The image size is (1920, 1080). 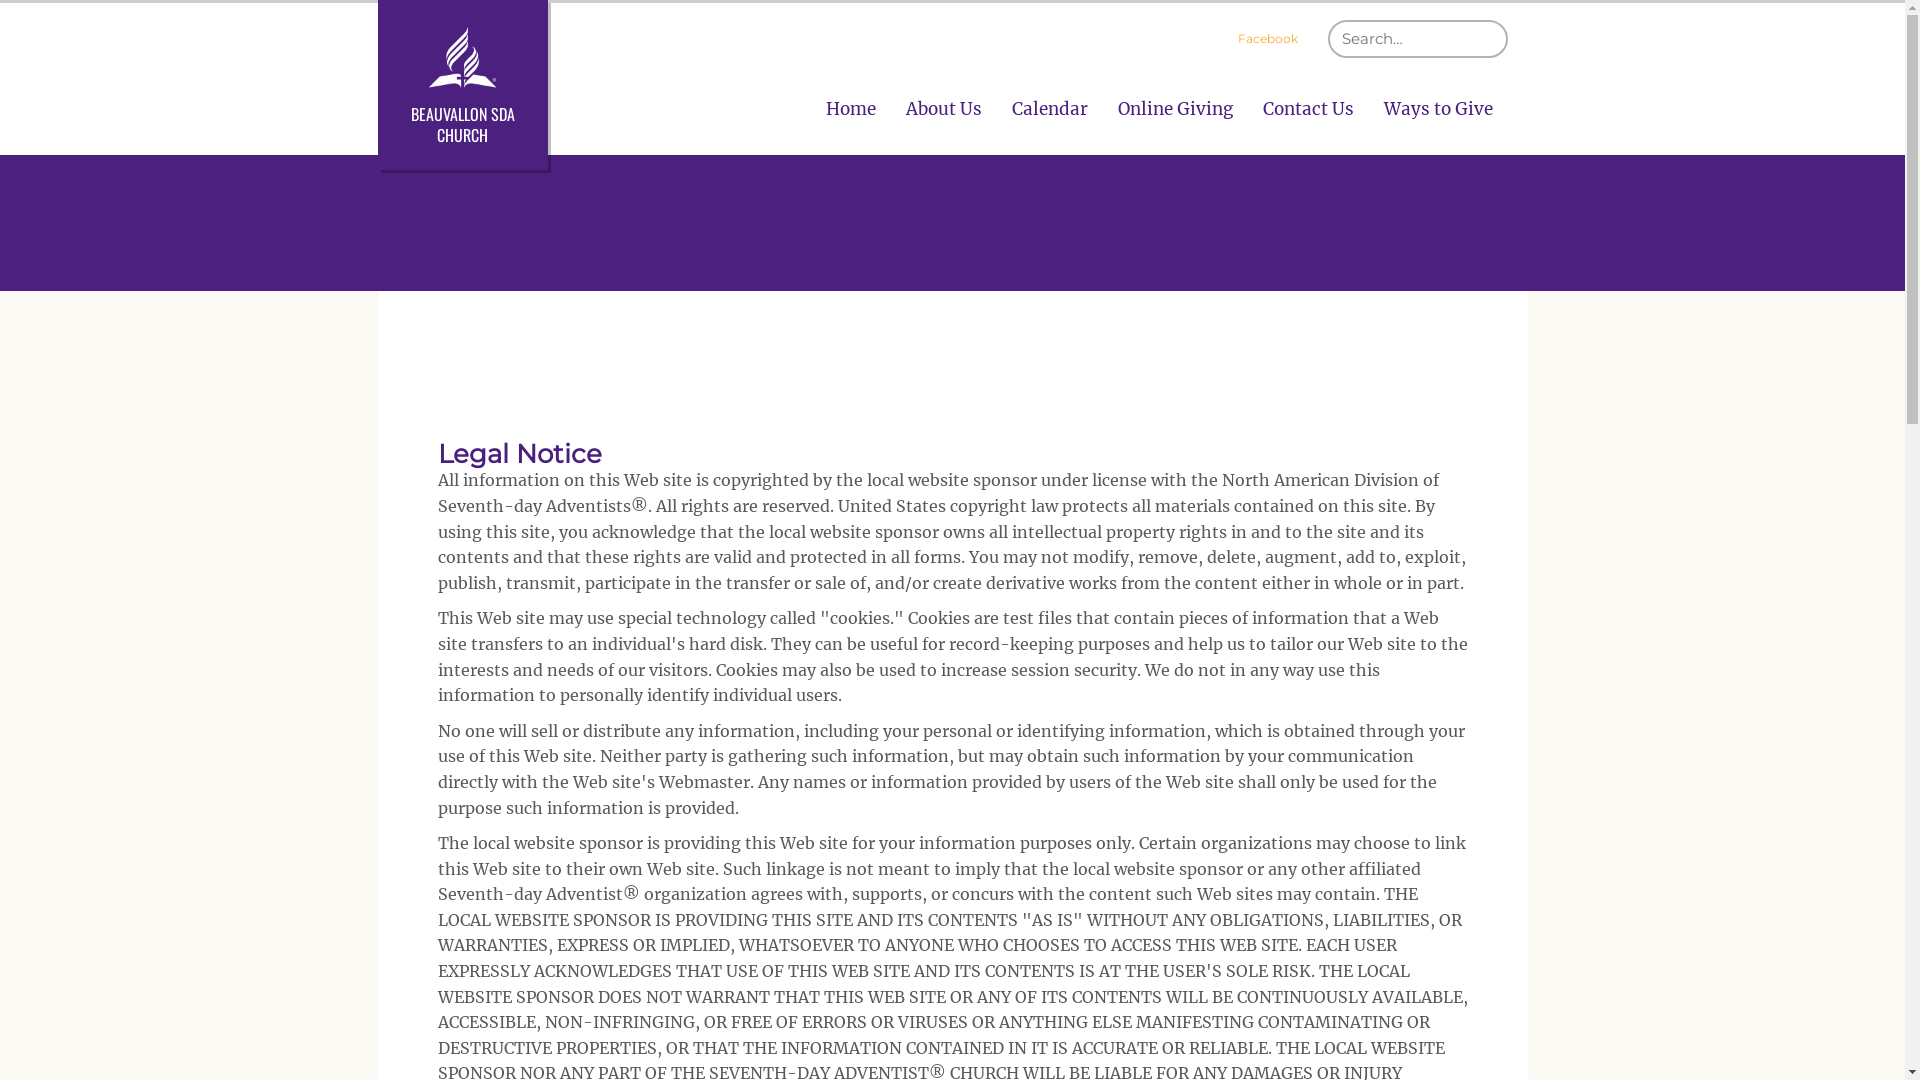 I want to click on Home, so click(x=850, y=109).